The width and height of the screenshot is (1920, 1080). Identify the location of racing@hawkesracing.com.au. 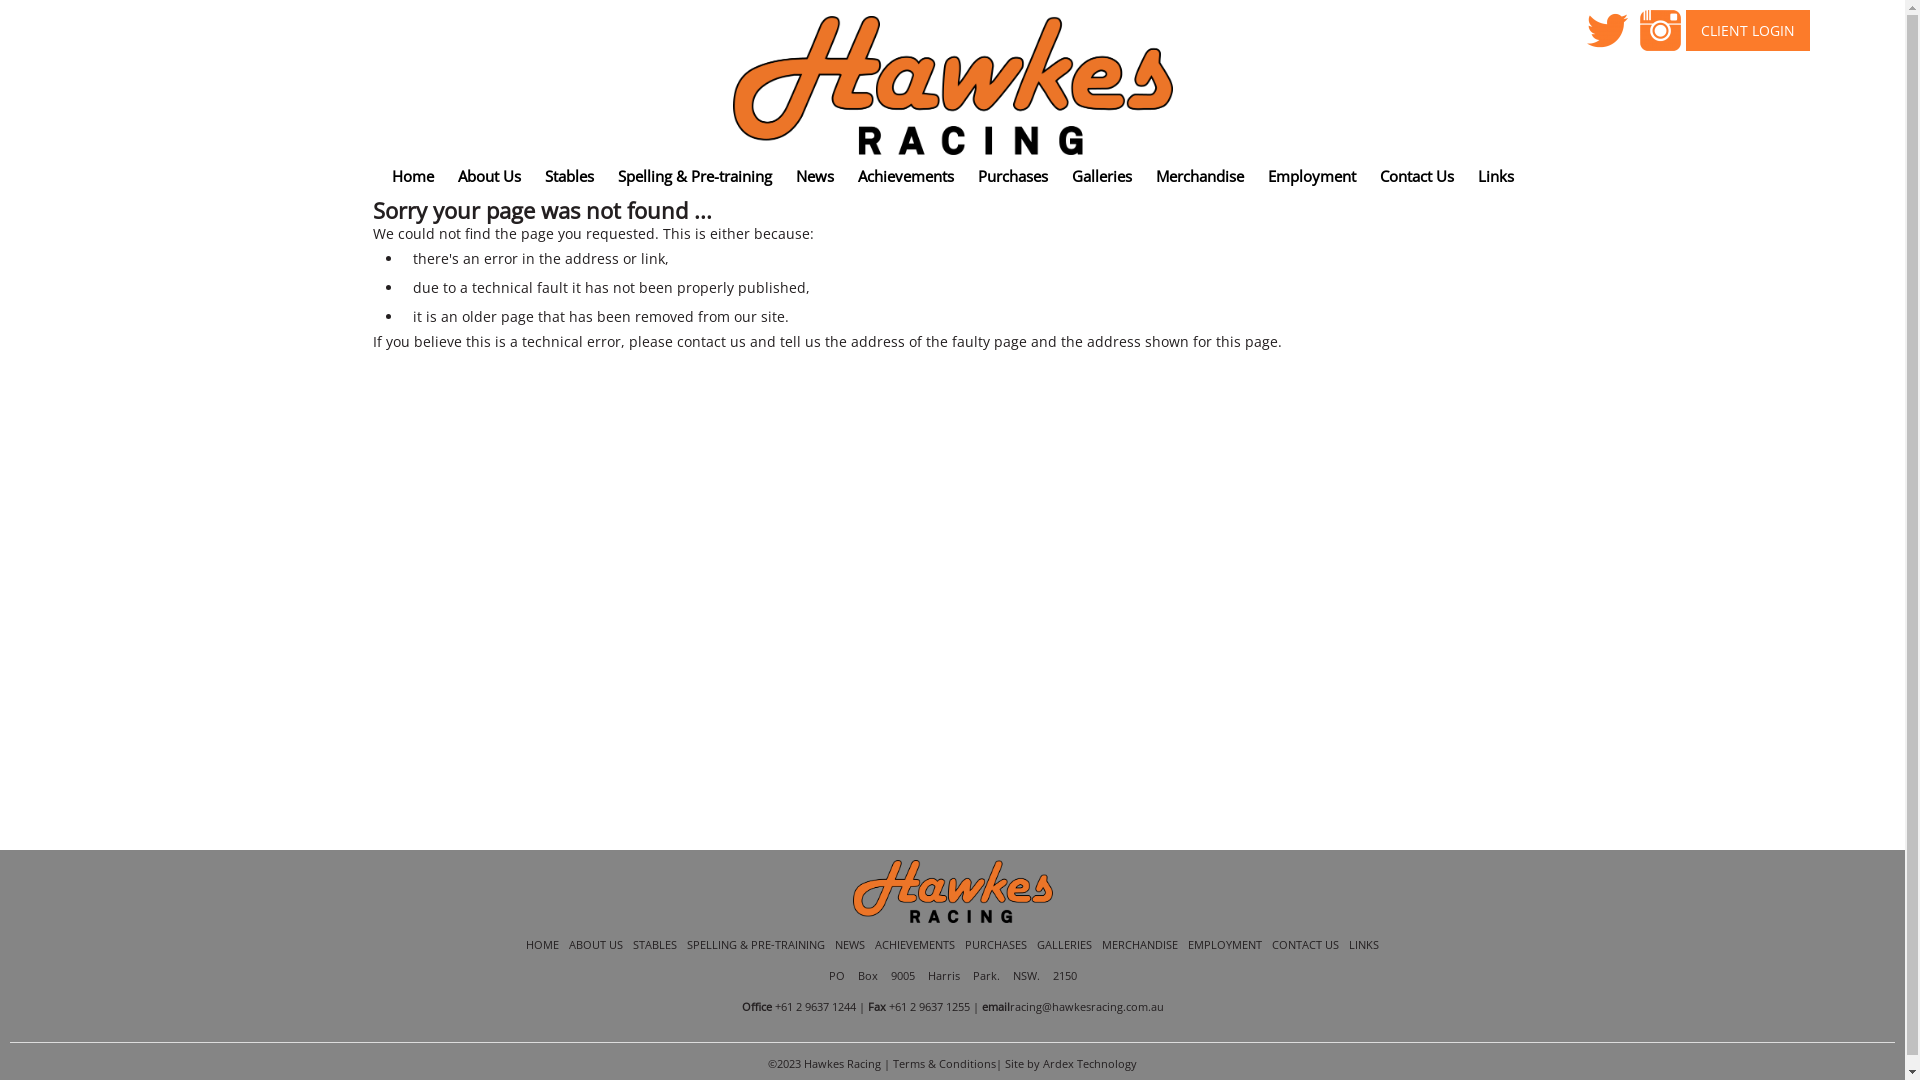
(1086, 1006).